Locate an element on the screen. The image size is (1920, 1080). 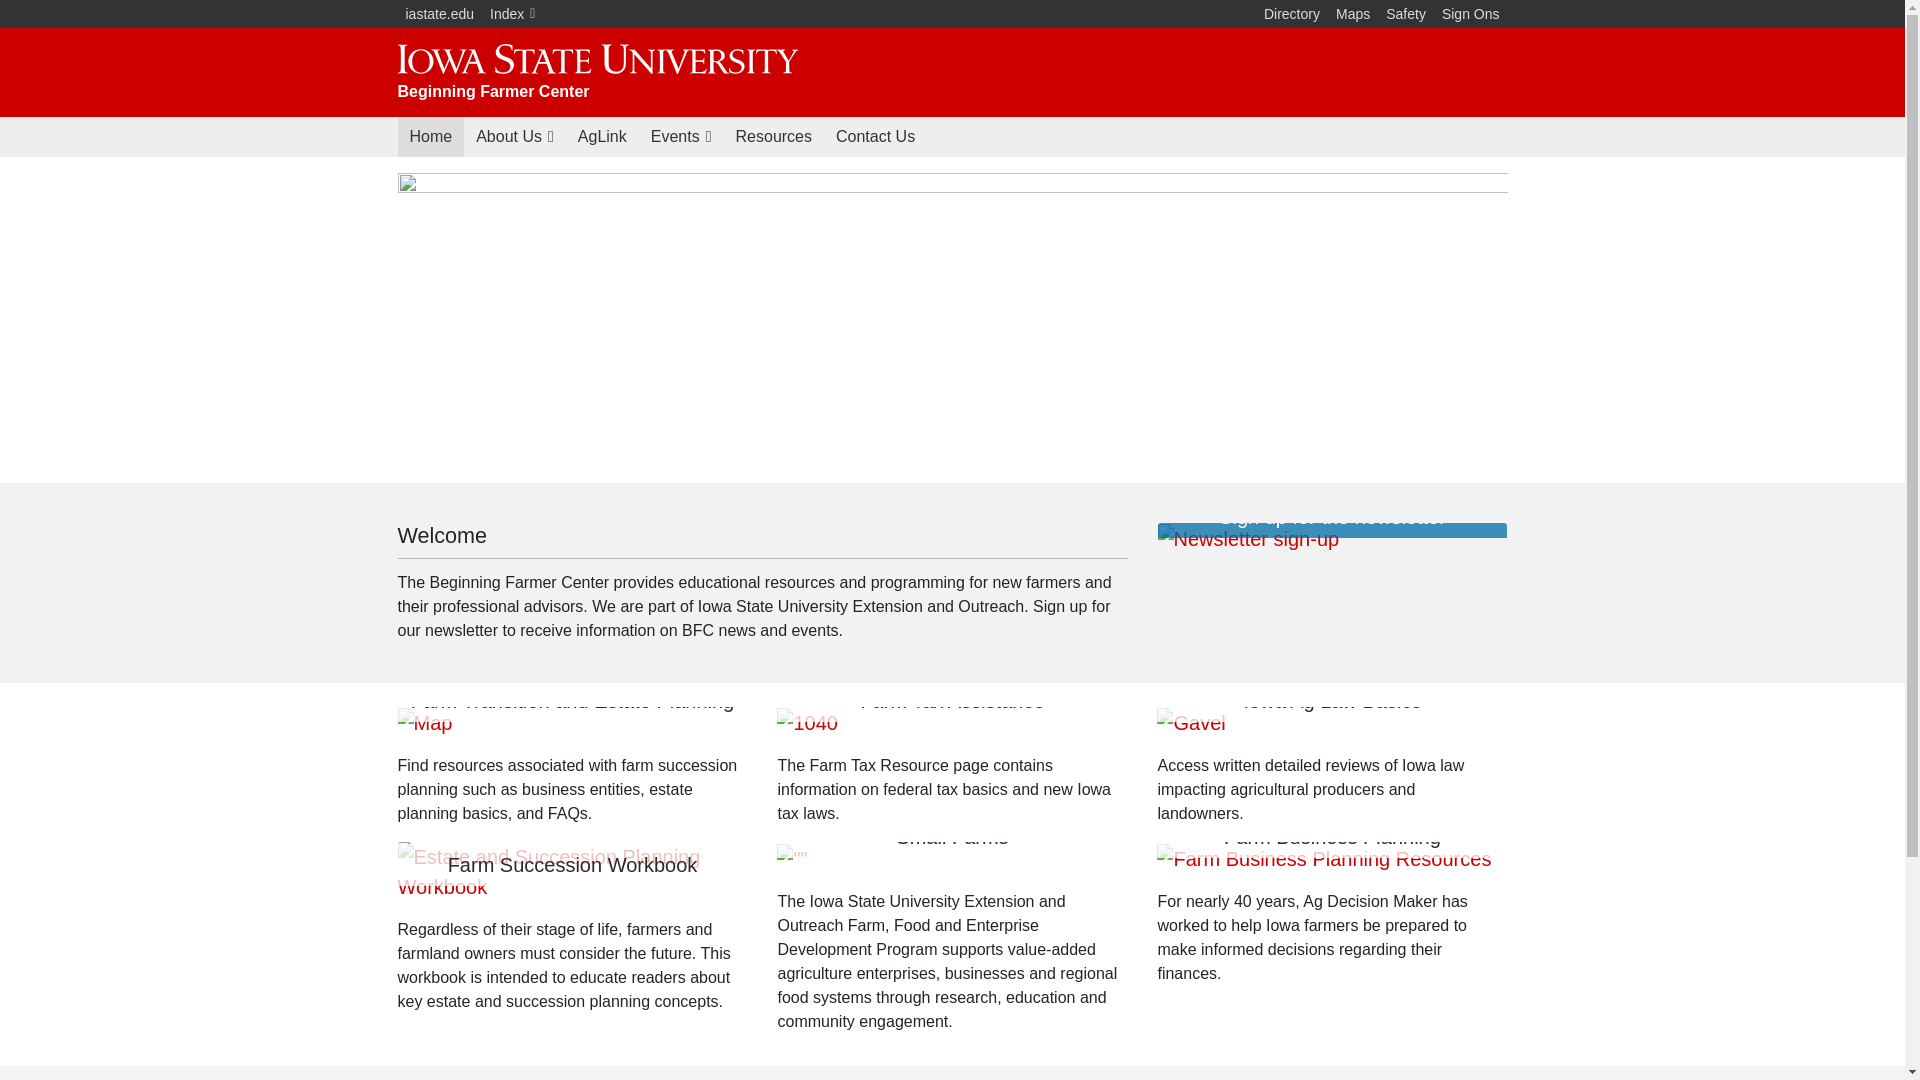
Home is located at coordinates (430, 136).